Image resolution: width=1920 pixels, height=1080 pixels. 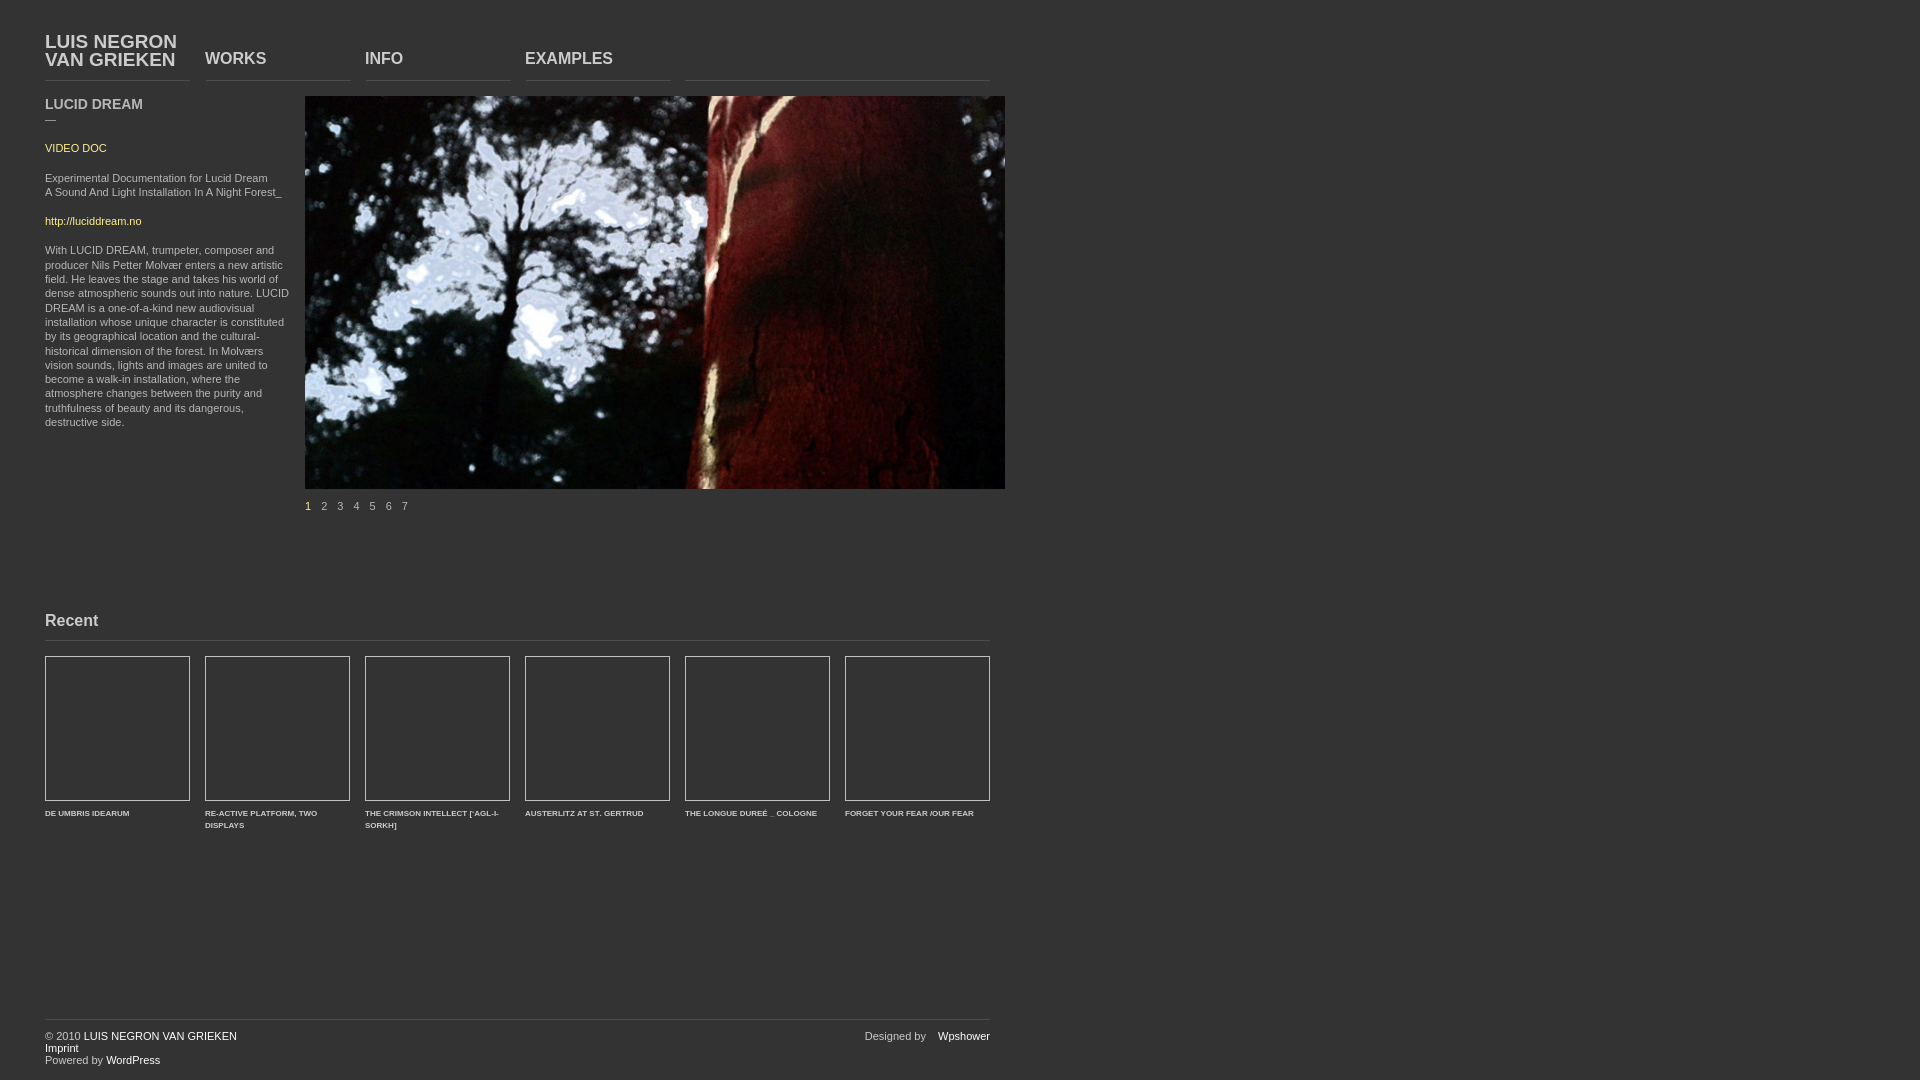 What do you see at coordinates (86, 811) in the screenshot?
I see `DE UMBRIS IDEARUM` at bounding box center [86, 811].